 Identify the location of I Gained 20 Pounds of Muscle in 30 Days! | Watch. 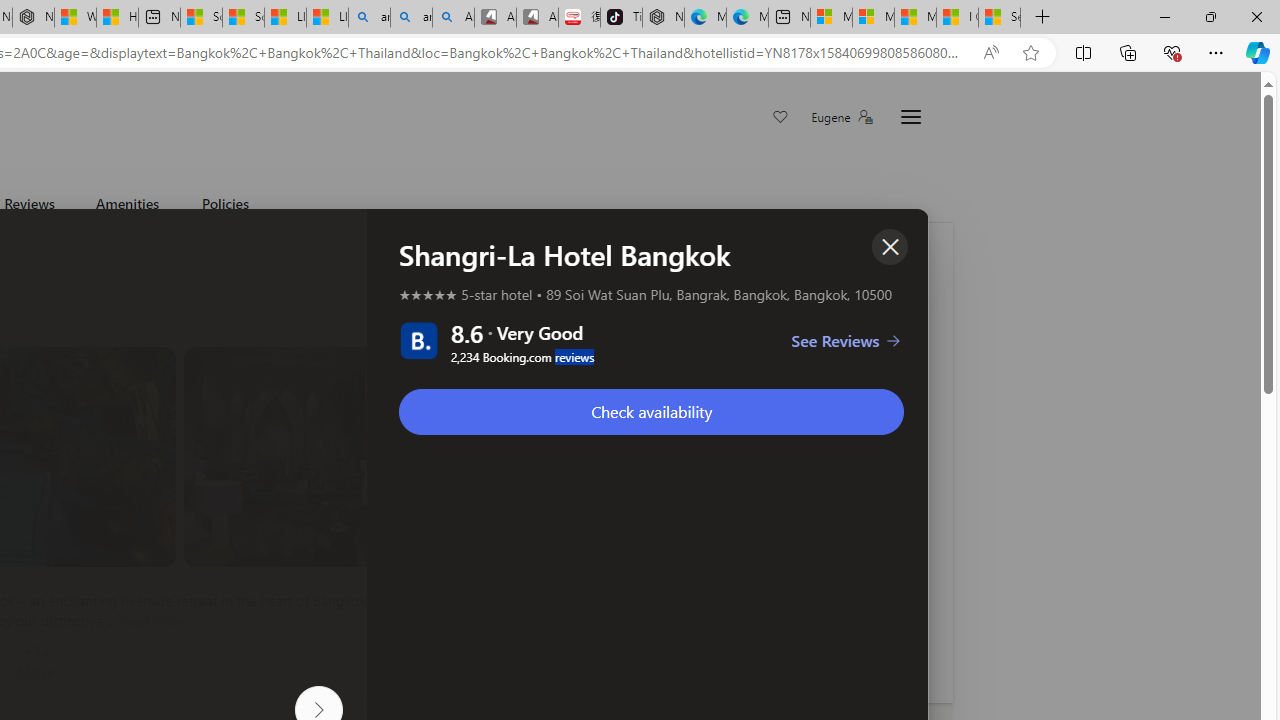
(957, 18).